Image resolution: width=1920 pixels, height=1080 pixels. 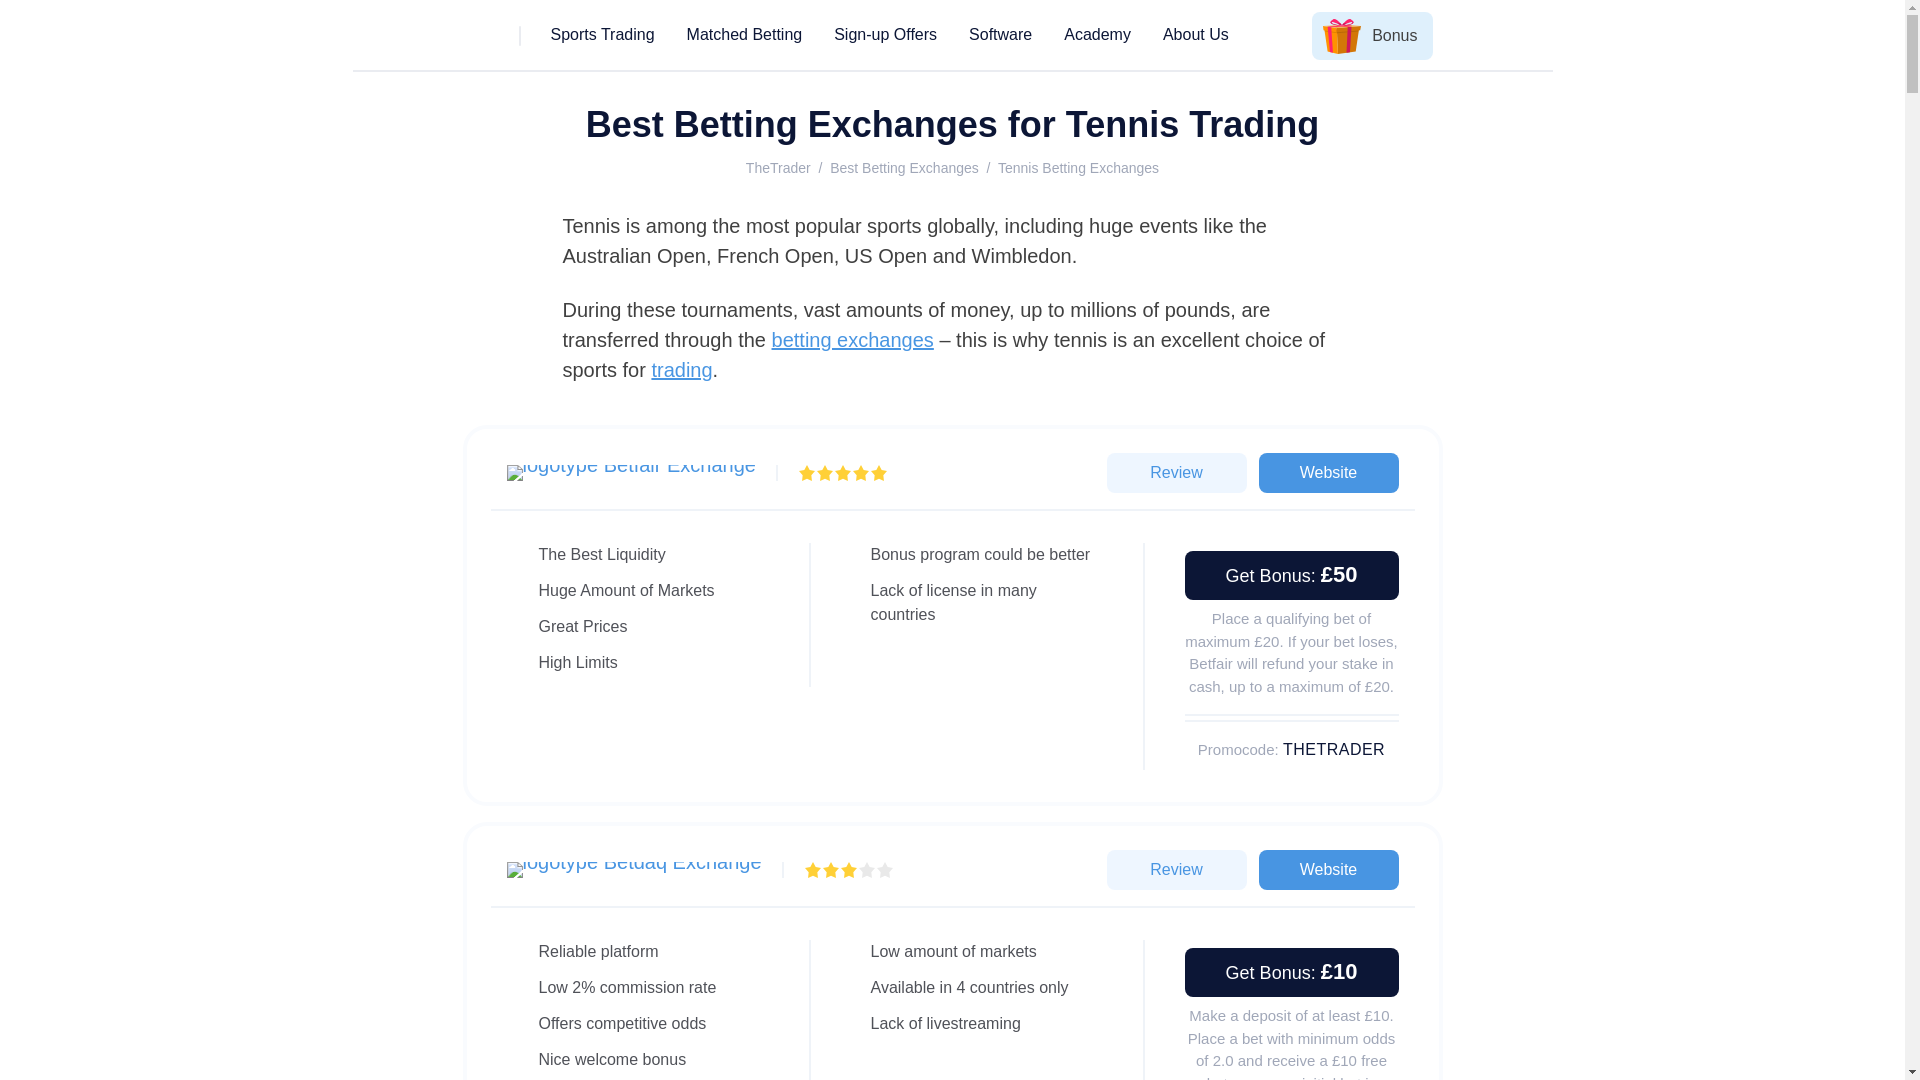 What do you see at coordinates (904, 168) in the screenshot?
I see `Best Betting Exchanges` at bounding box center [904, 168].